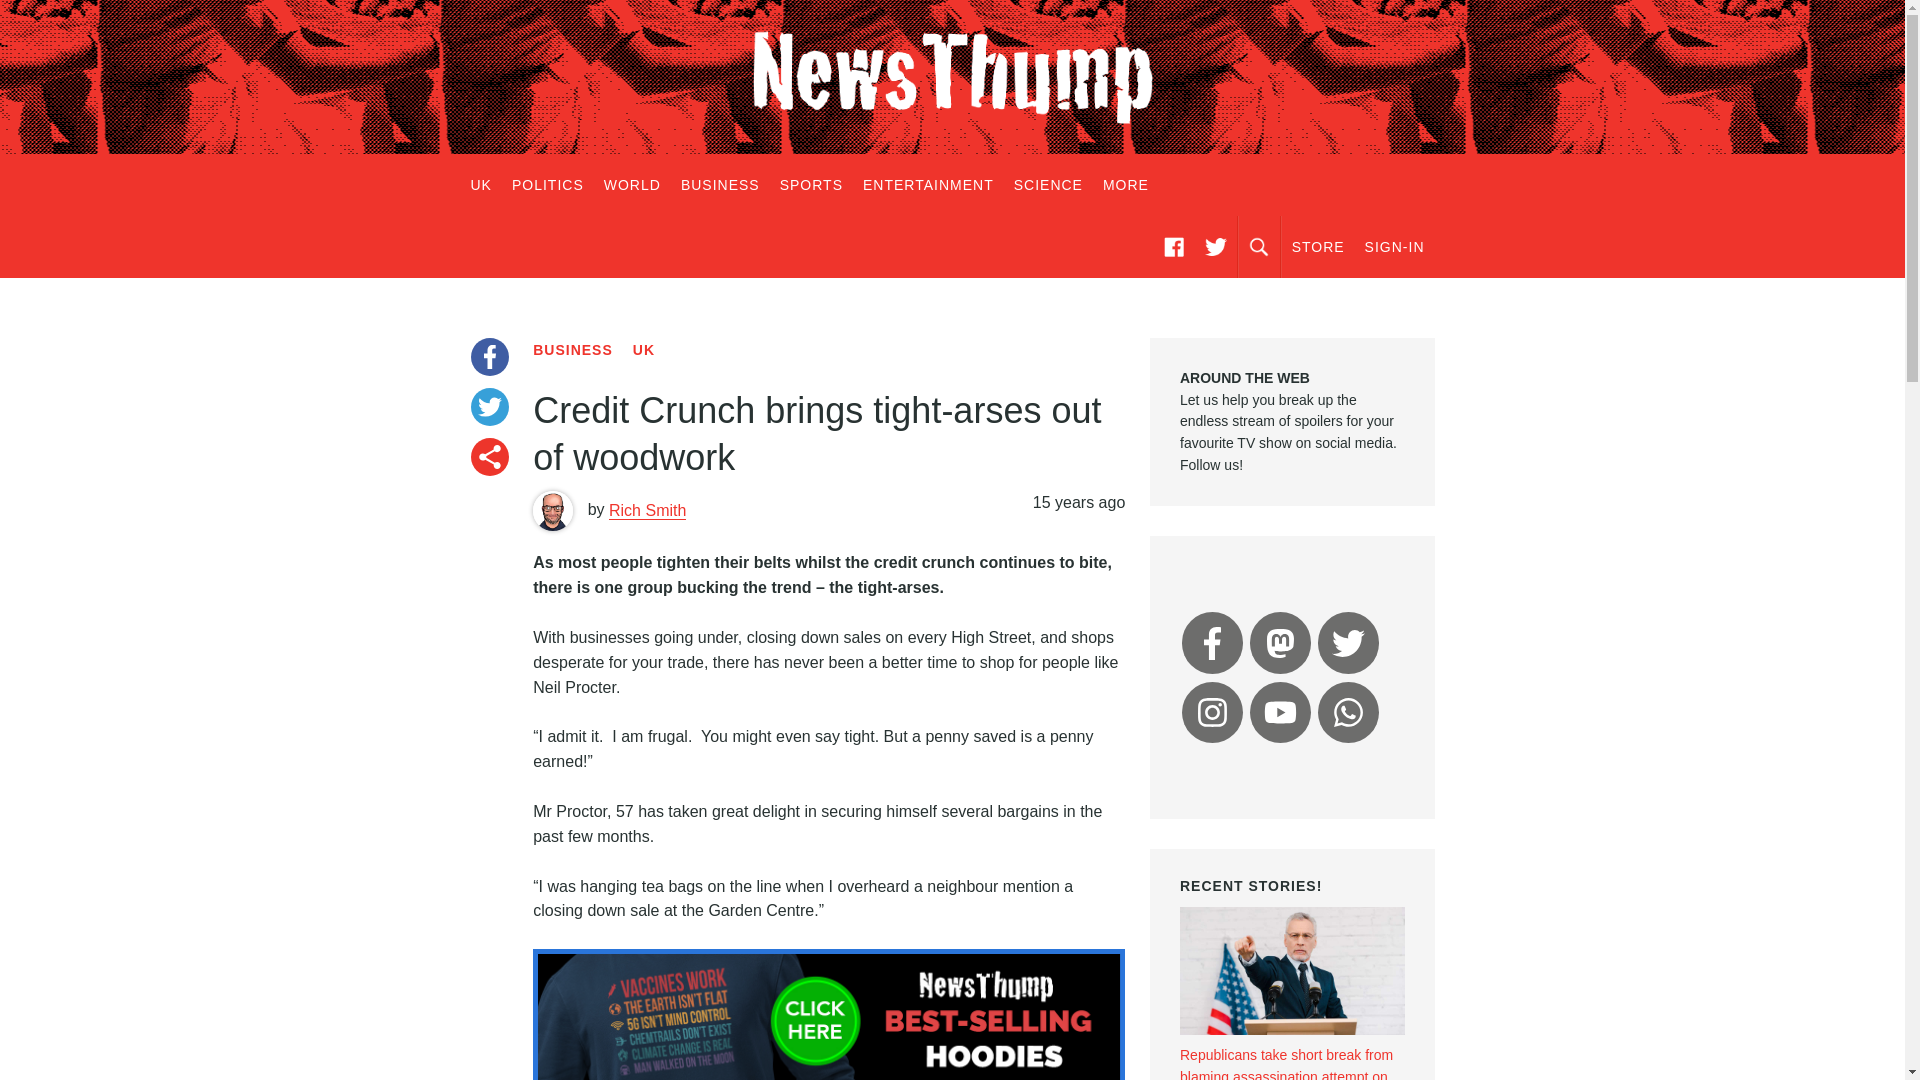 The height and width of the screenshot is (1080, 1920). What do you see at coordinates (632, 185) in the screenshot?
I see `WORLD` at bounding box center [632, 185].